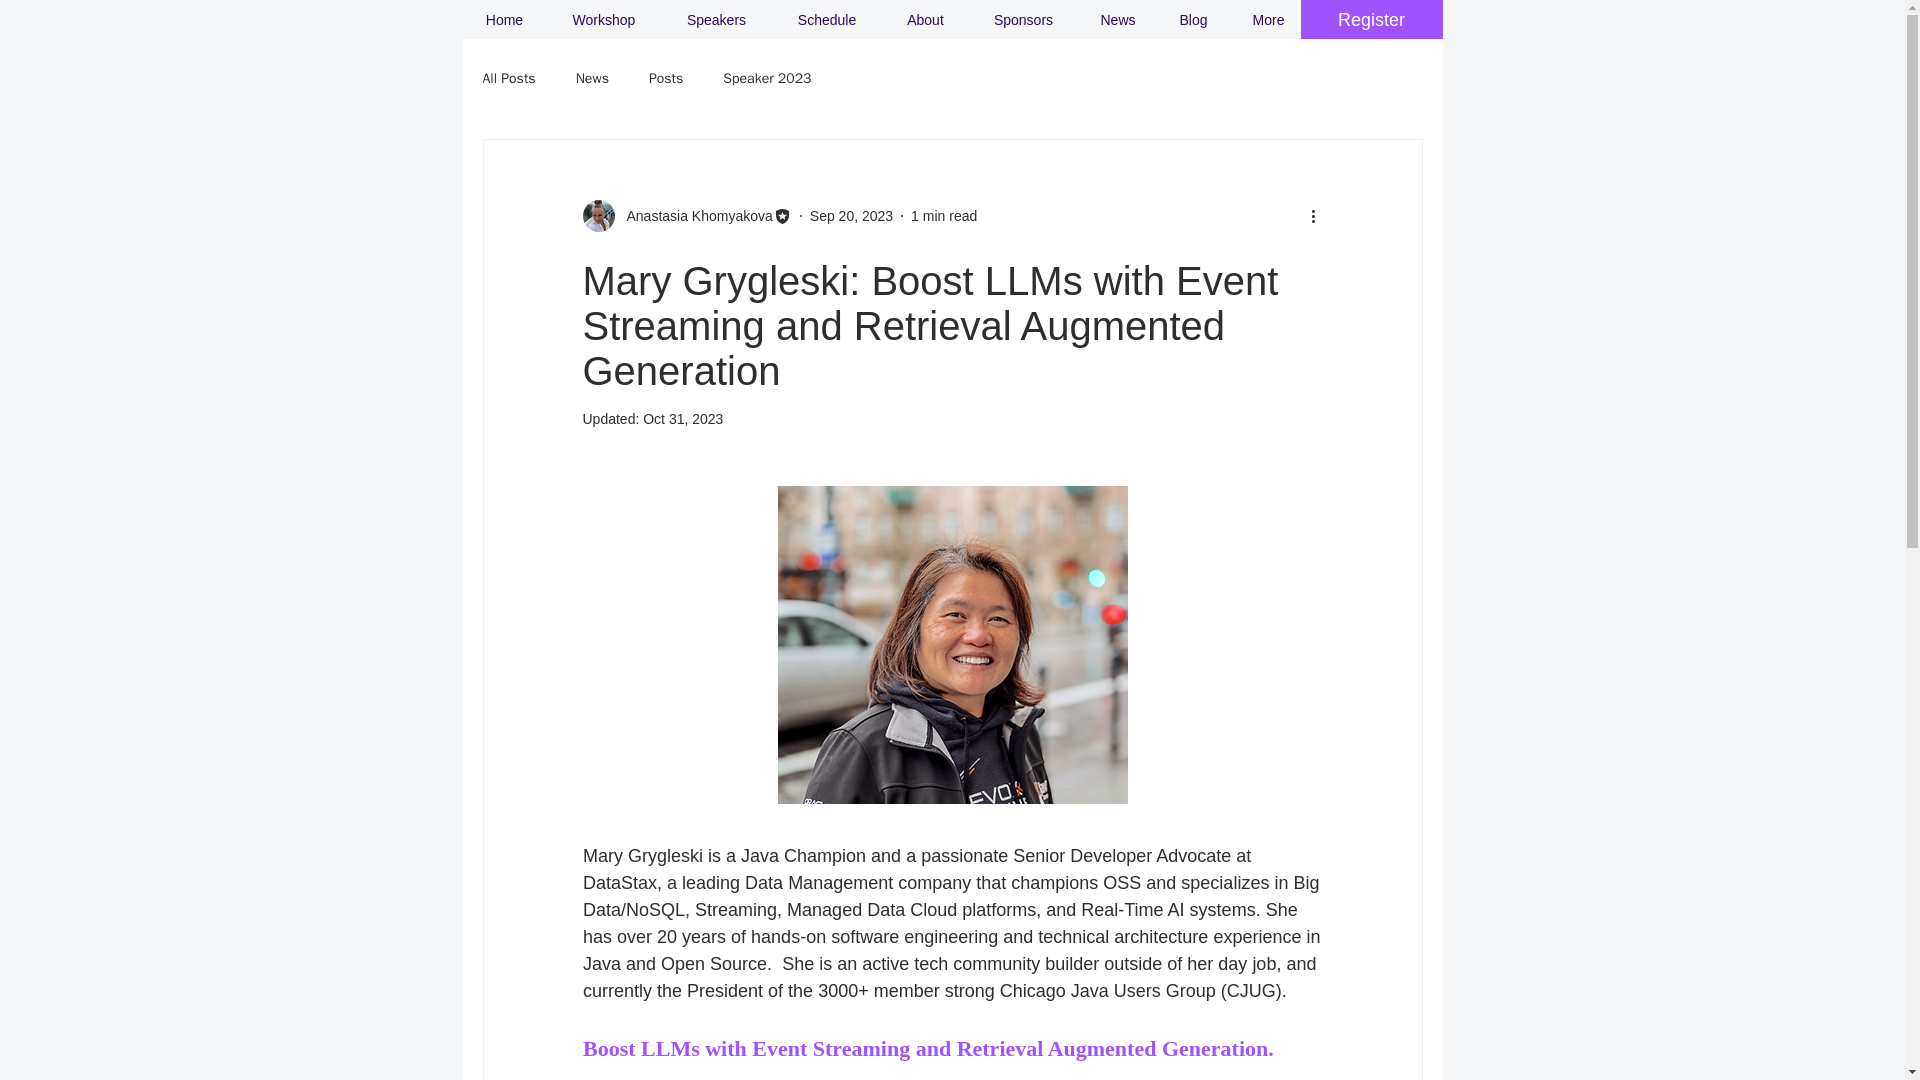 This screenshot has width=1920, height=1080. I want to click on Oct 31, 2023, so click(683, 418).